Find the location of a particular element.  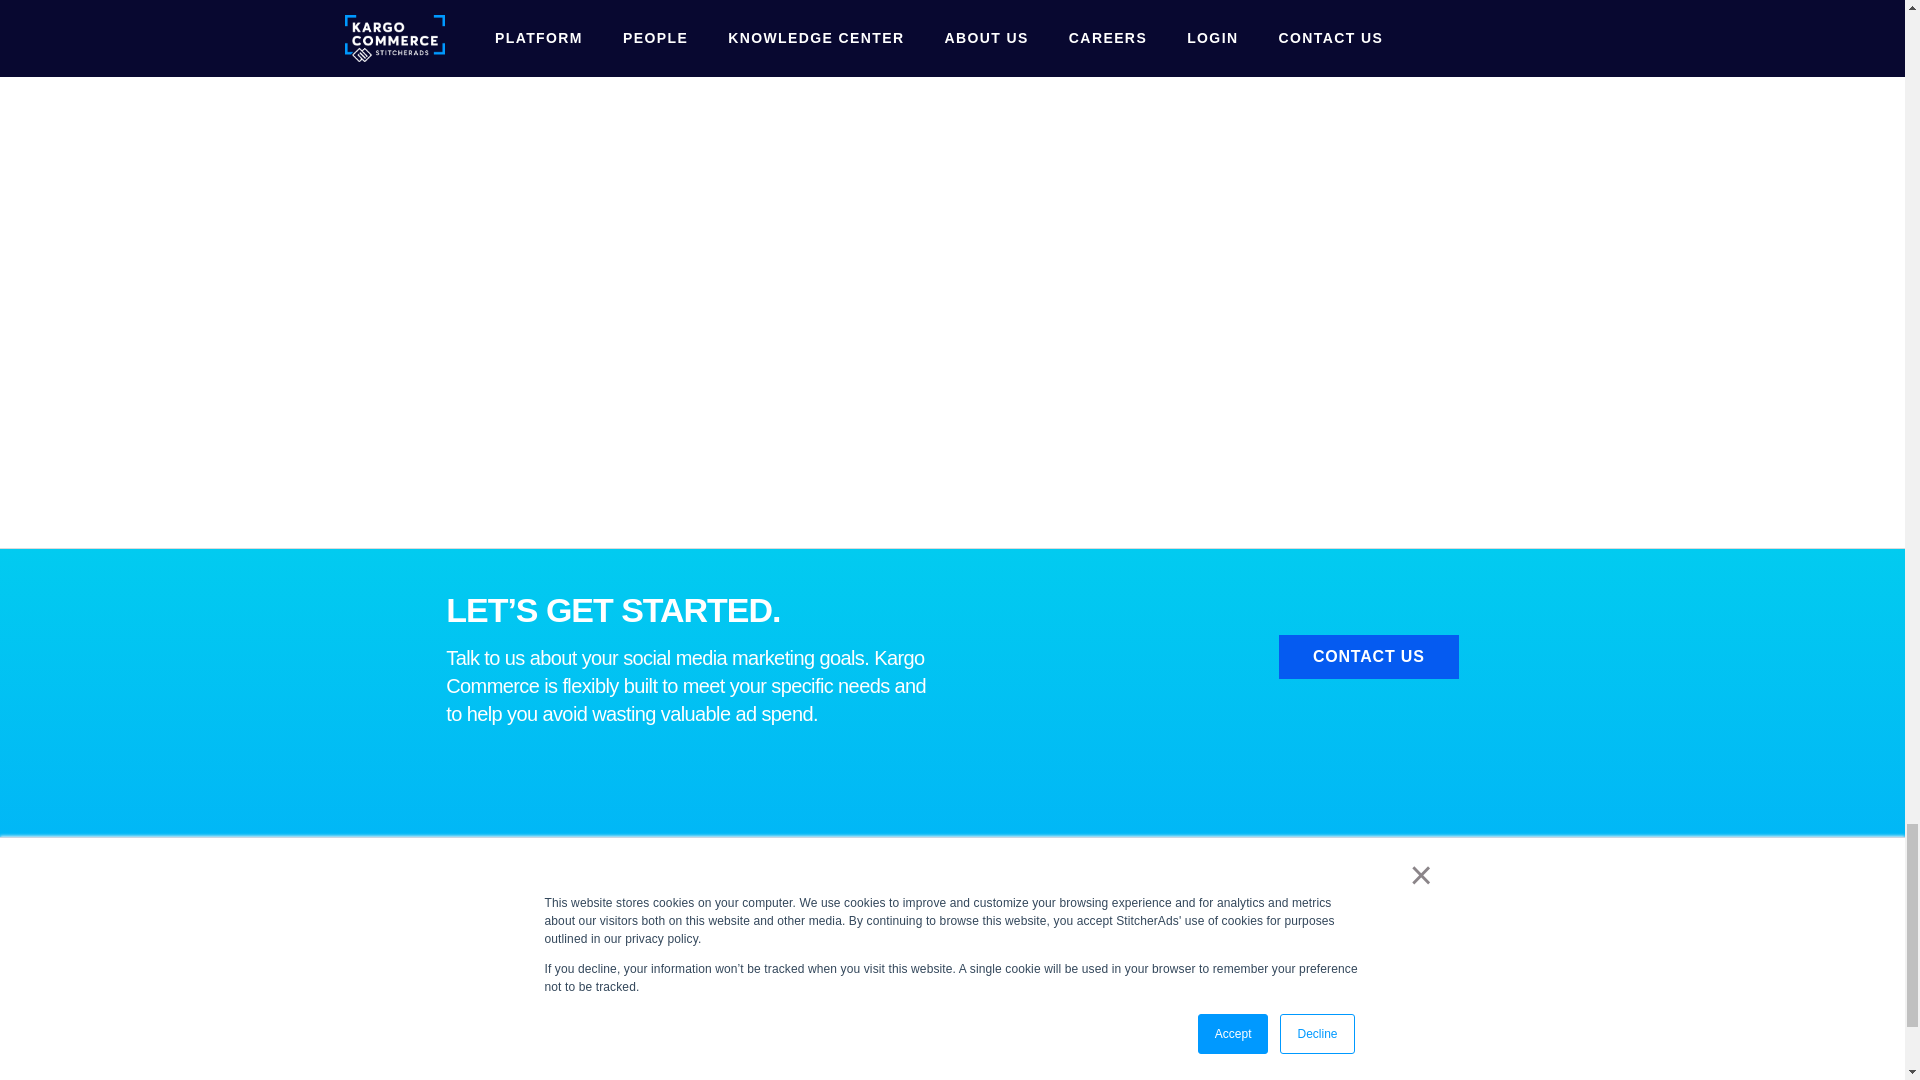

Activation is located at coordinates (480, 936).